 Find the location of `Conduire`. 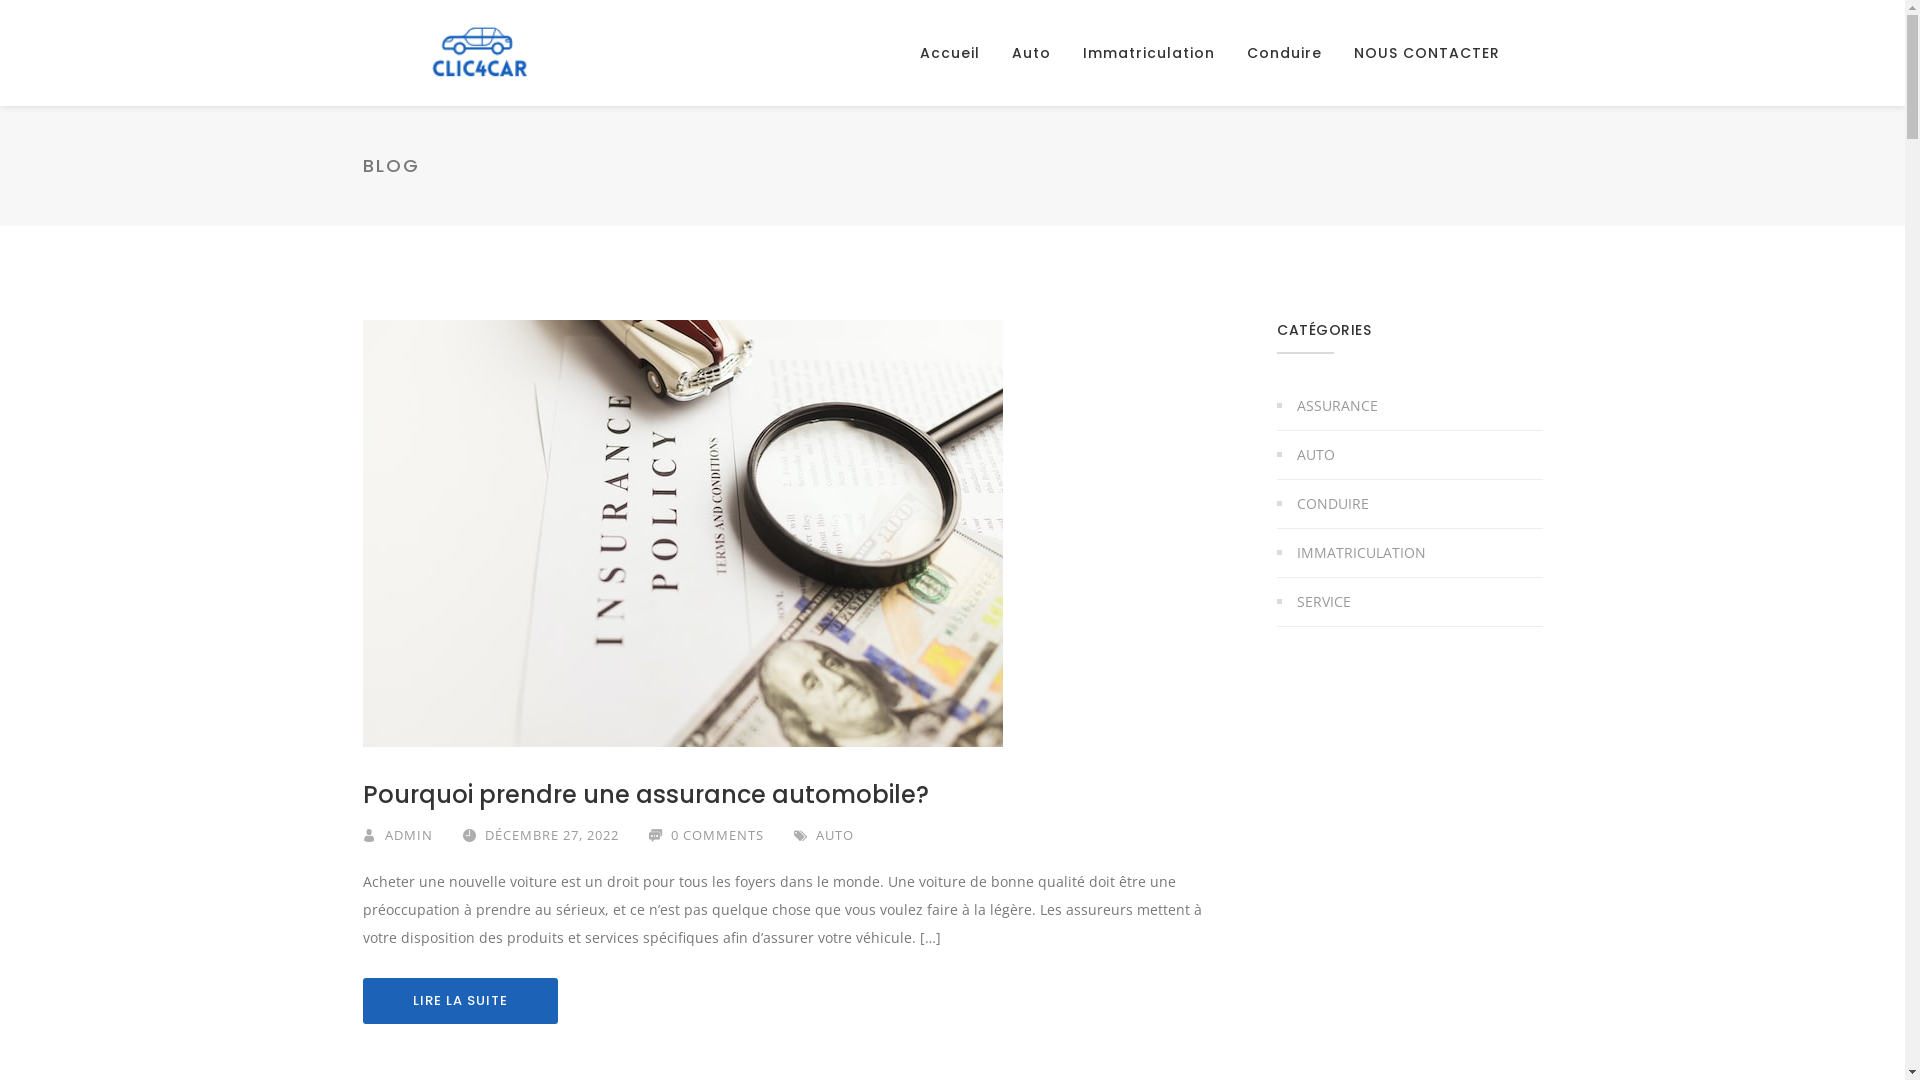

Conduire is located at coordinates (1284, 53).